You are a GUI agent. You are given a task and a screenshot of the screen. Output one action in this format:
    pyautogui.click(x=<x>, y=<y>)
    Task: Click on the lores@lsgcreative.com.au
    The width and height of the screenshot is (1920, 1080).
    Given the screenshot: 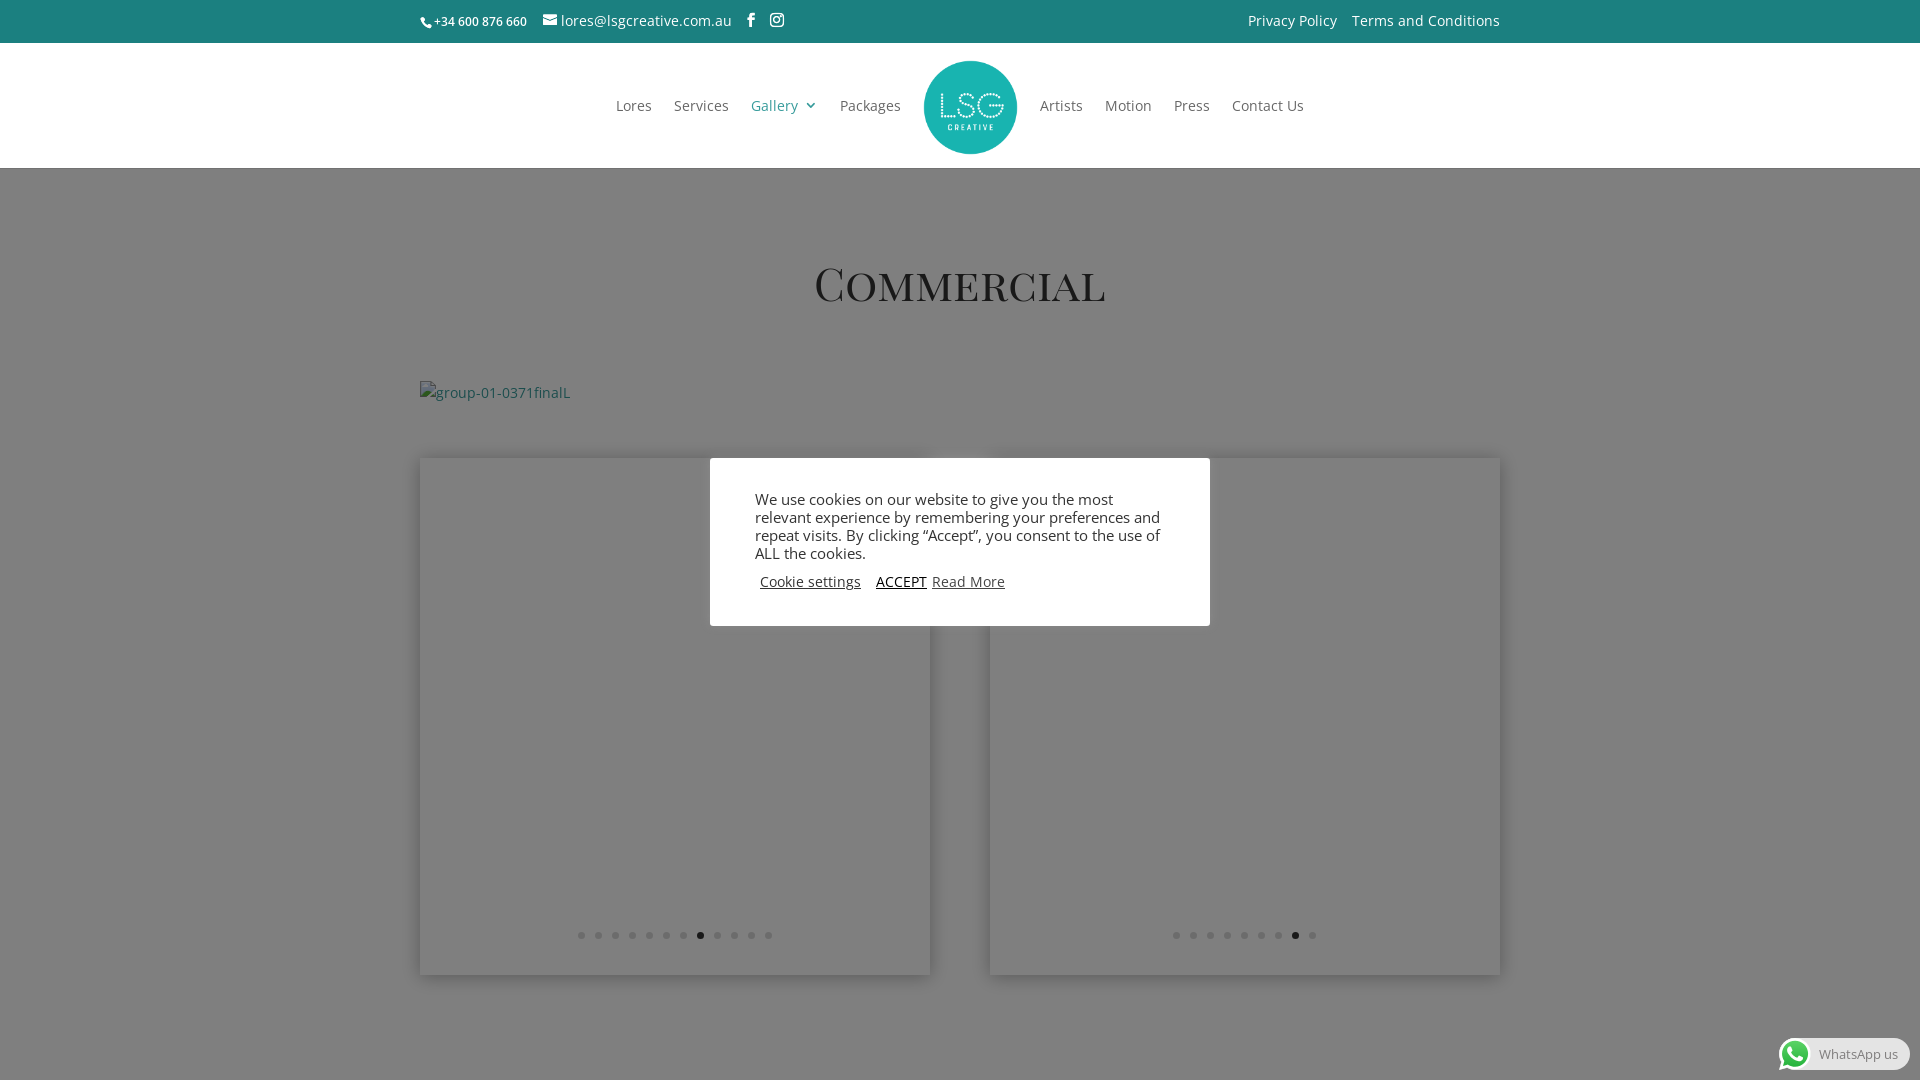 What is the action you would take?
    pyautogui.click(x=638, y=20)
    